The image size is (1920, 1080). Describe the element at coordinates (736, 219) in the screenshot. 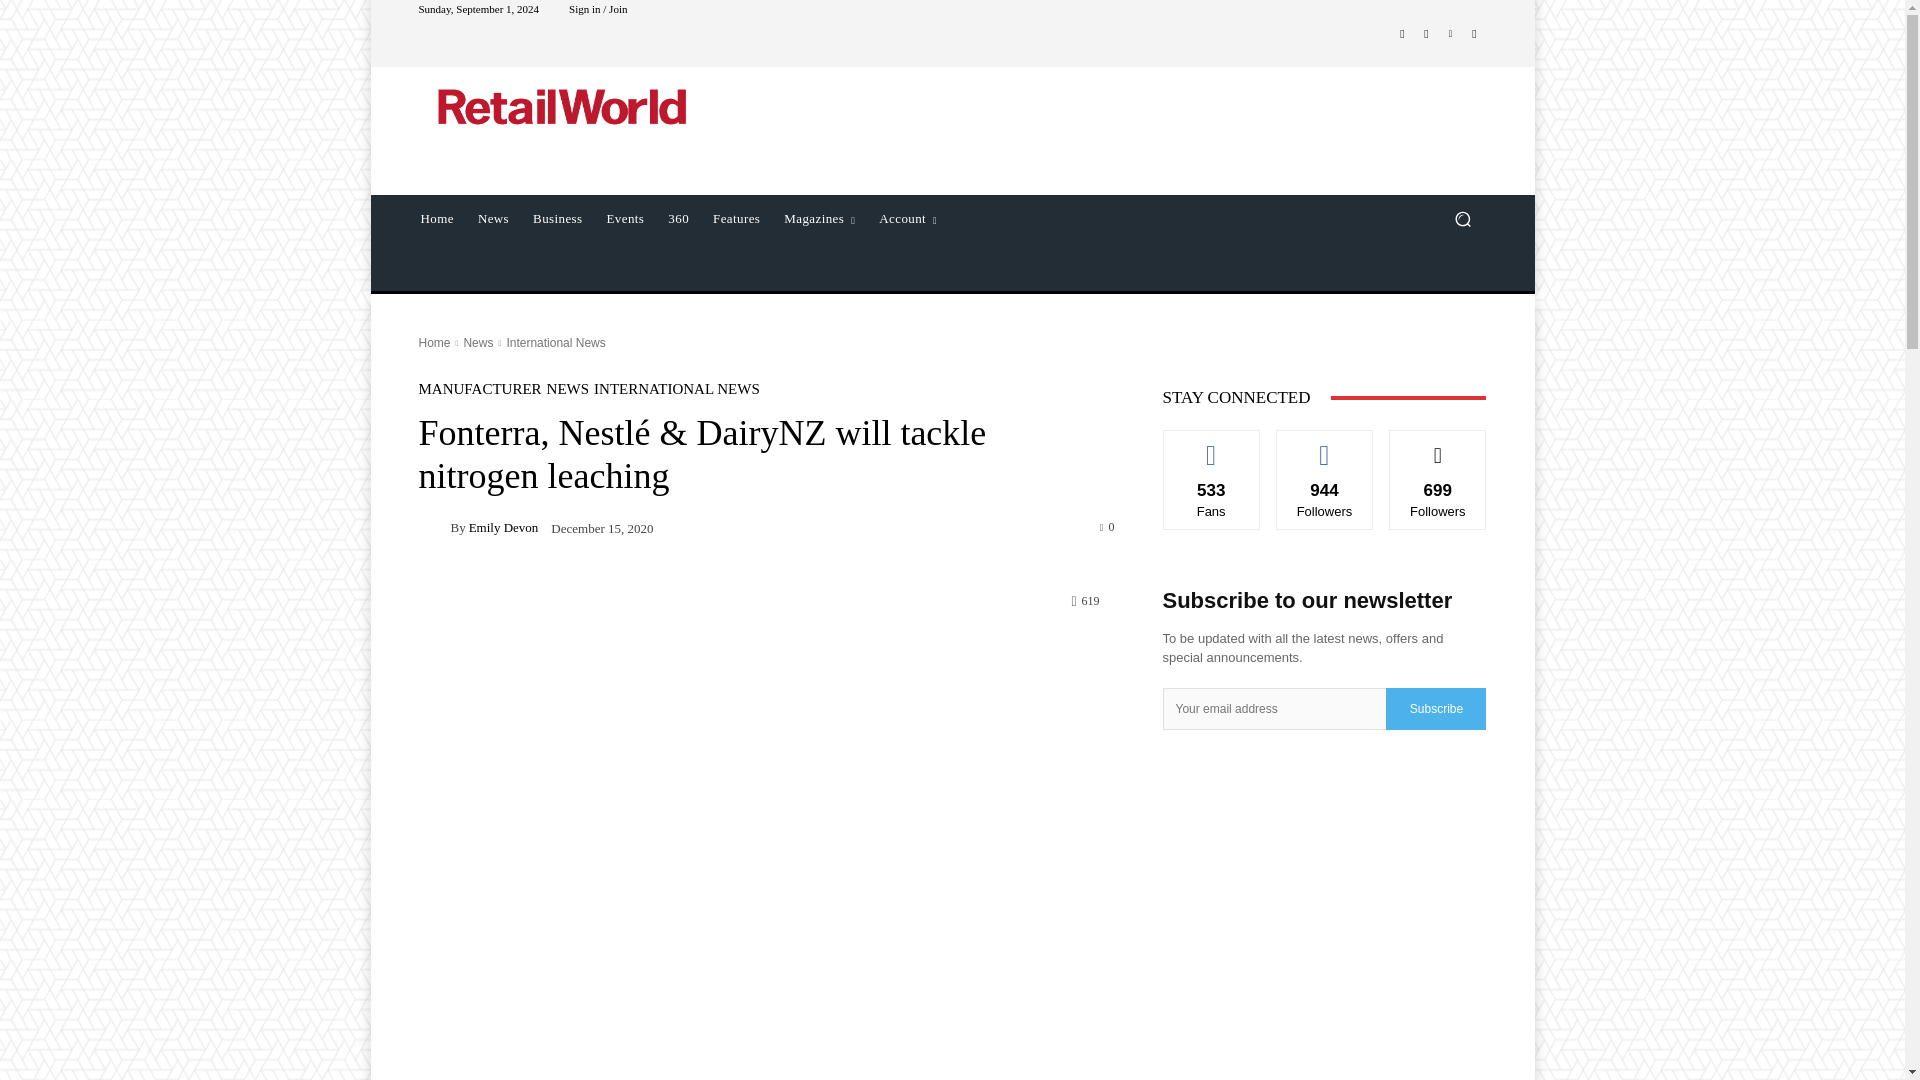

I see `Features` at that location.